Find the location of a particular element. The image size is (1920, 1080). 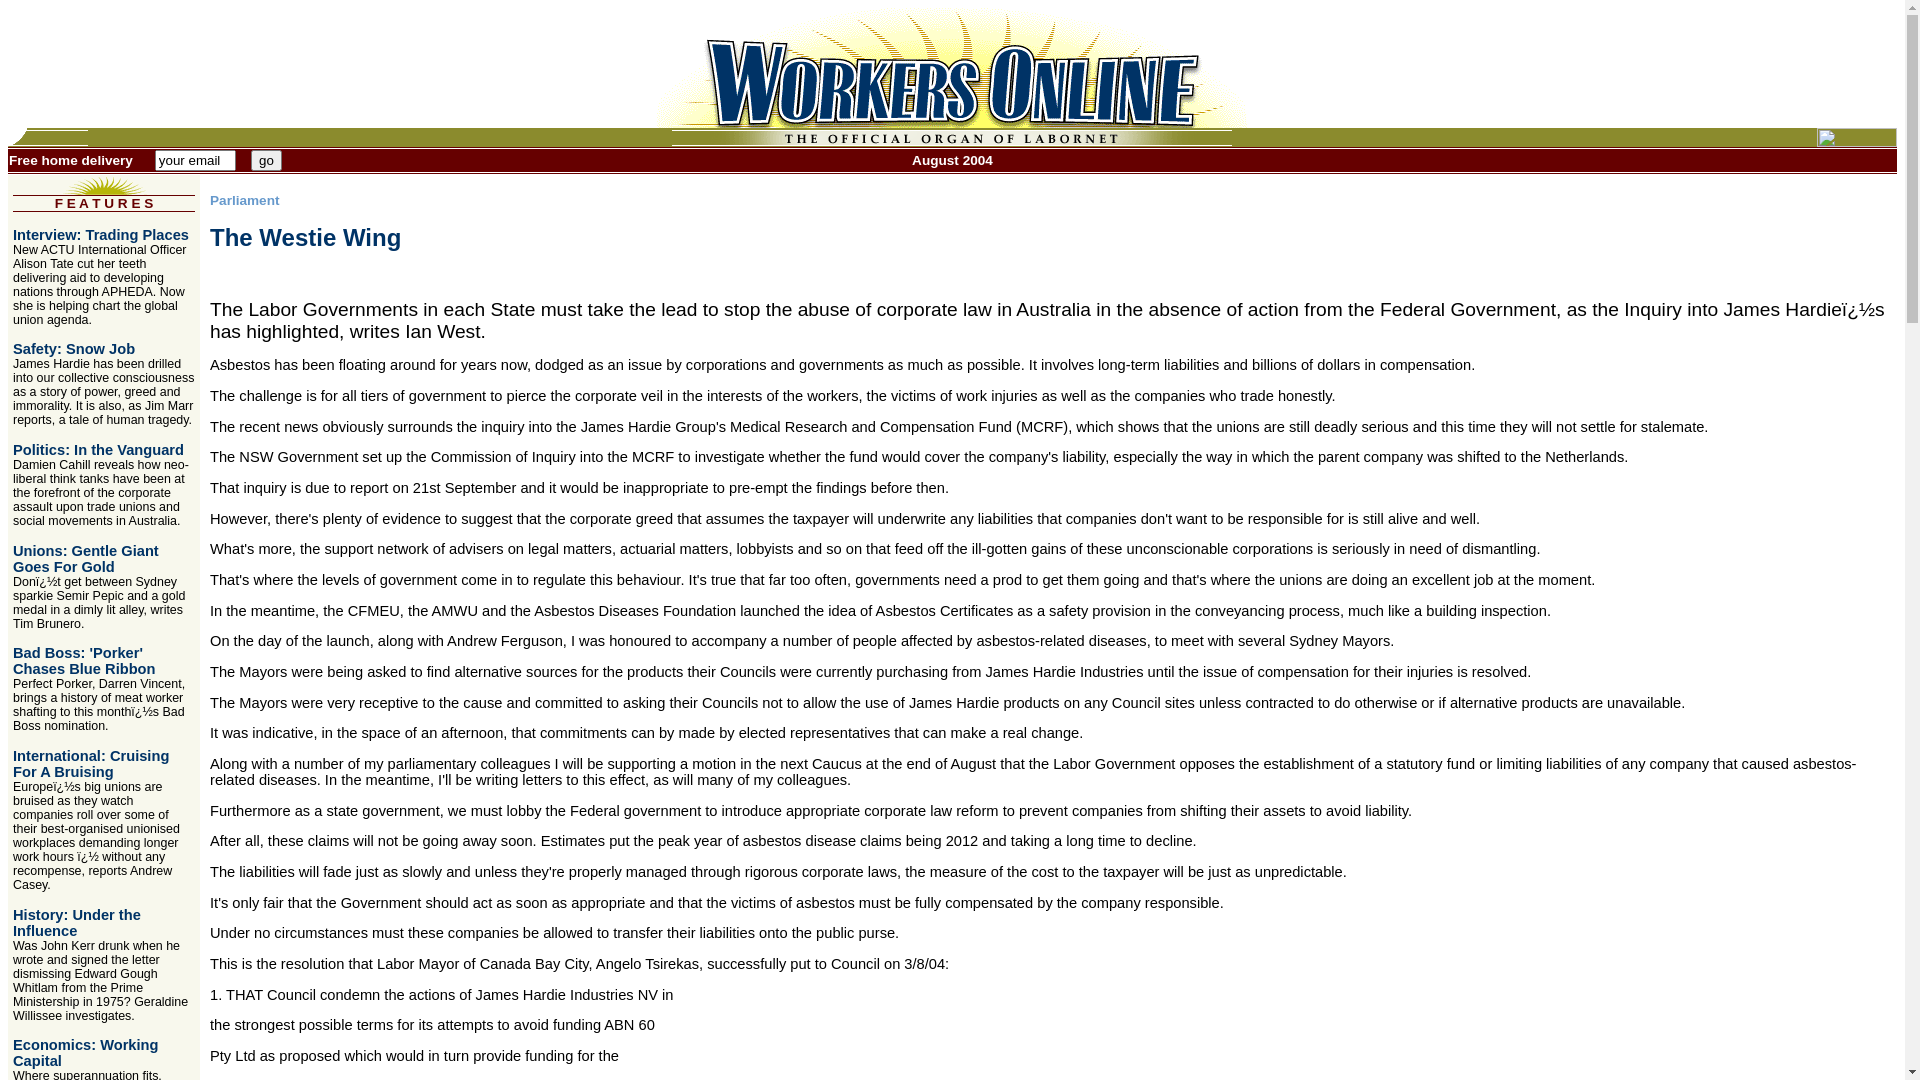

Unions: Gentle Giant Goes For Gold is located at coordinates (86, 559).